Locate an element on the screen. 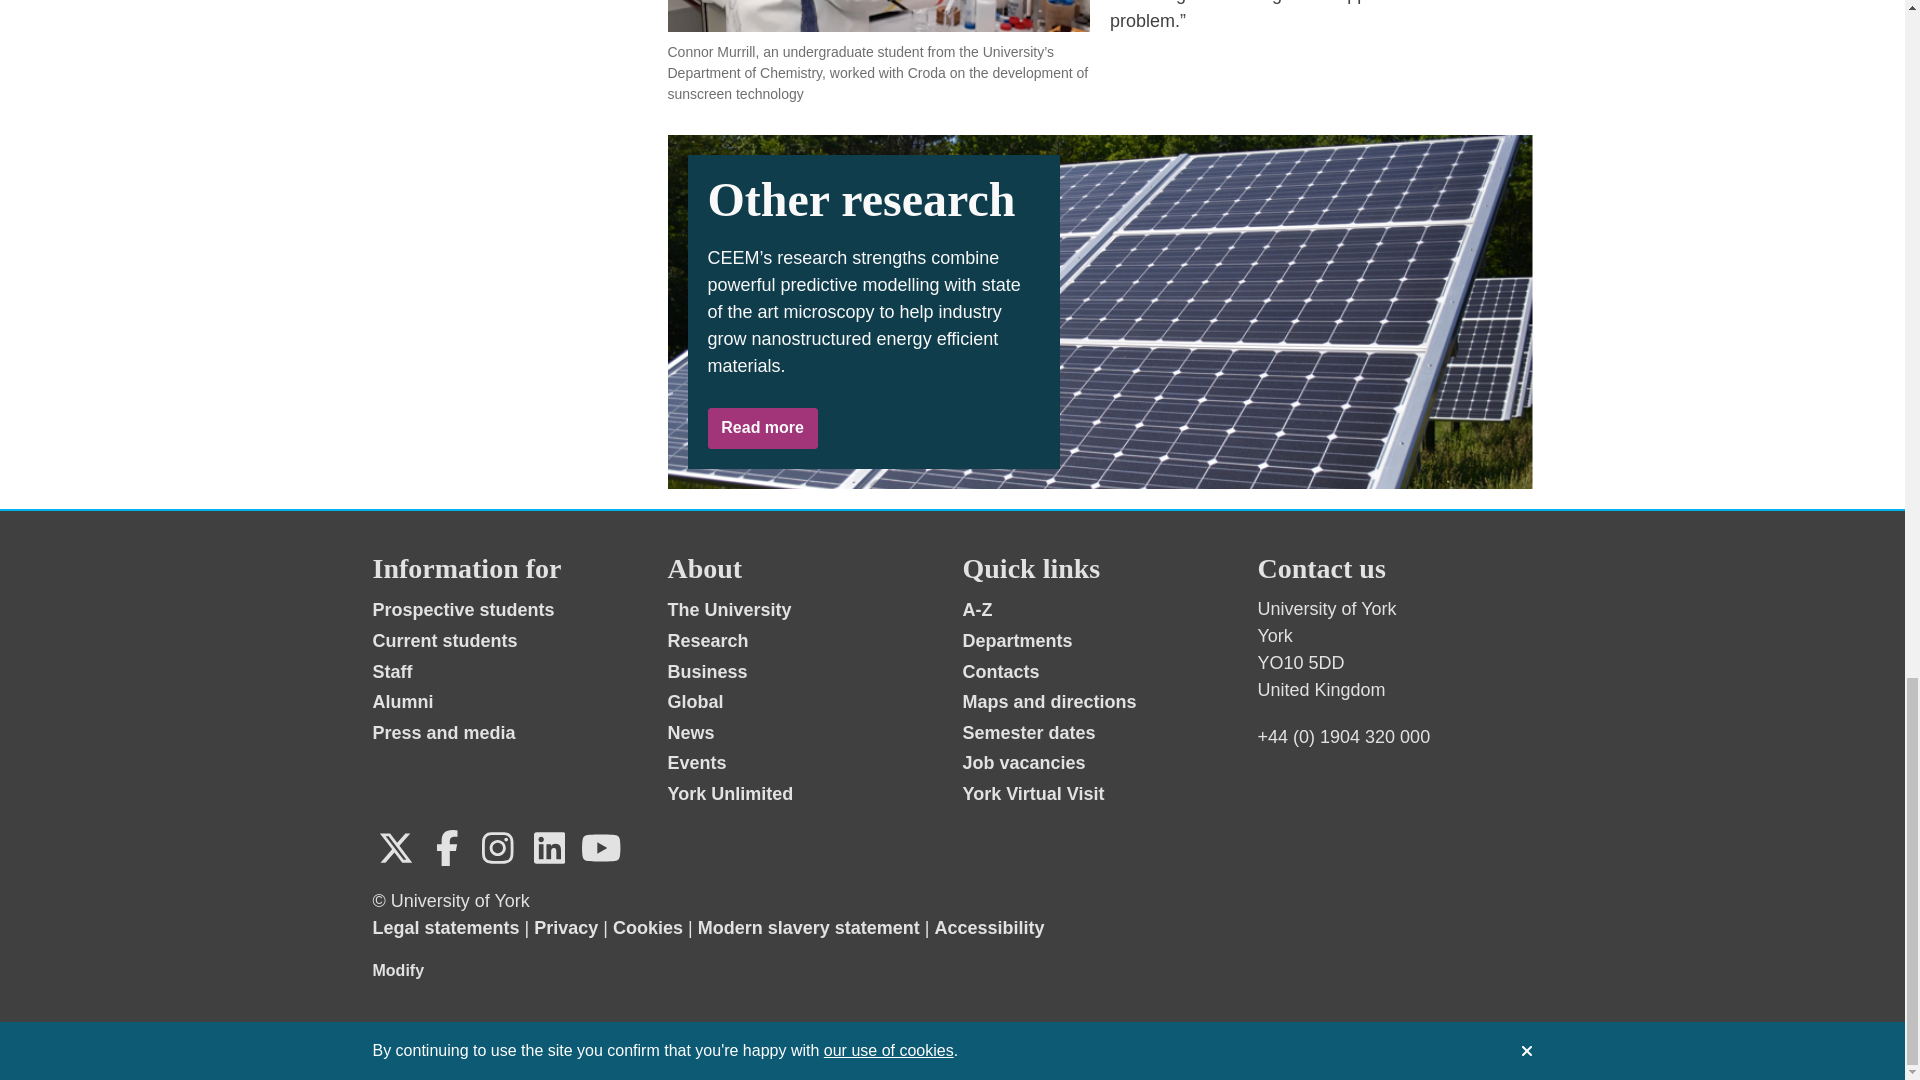  Watch our videos on YouTube is located at coordinates (600, 848).